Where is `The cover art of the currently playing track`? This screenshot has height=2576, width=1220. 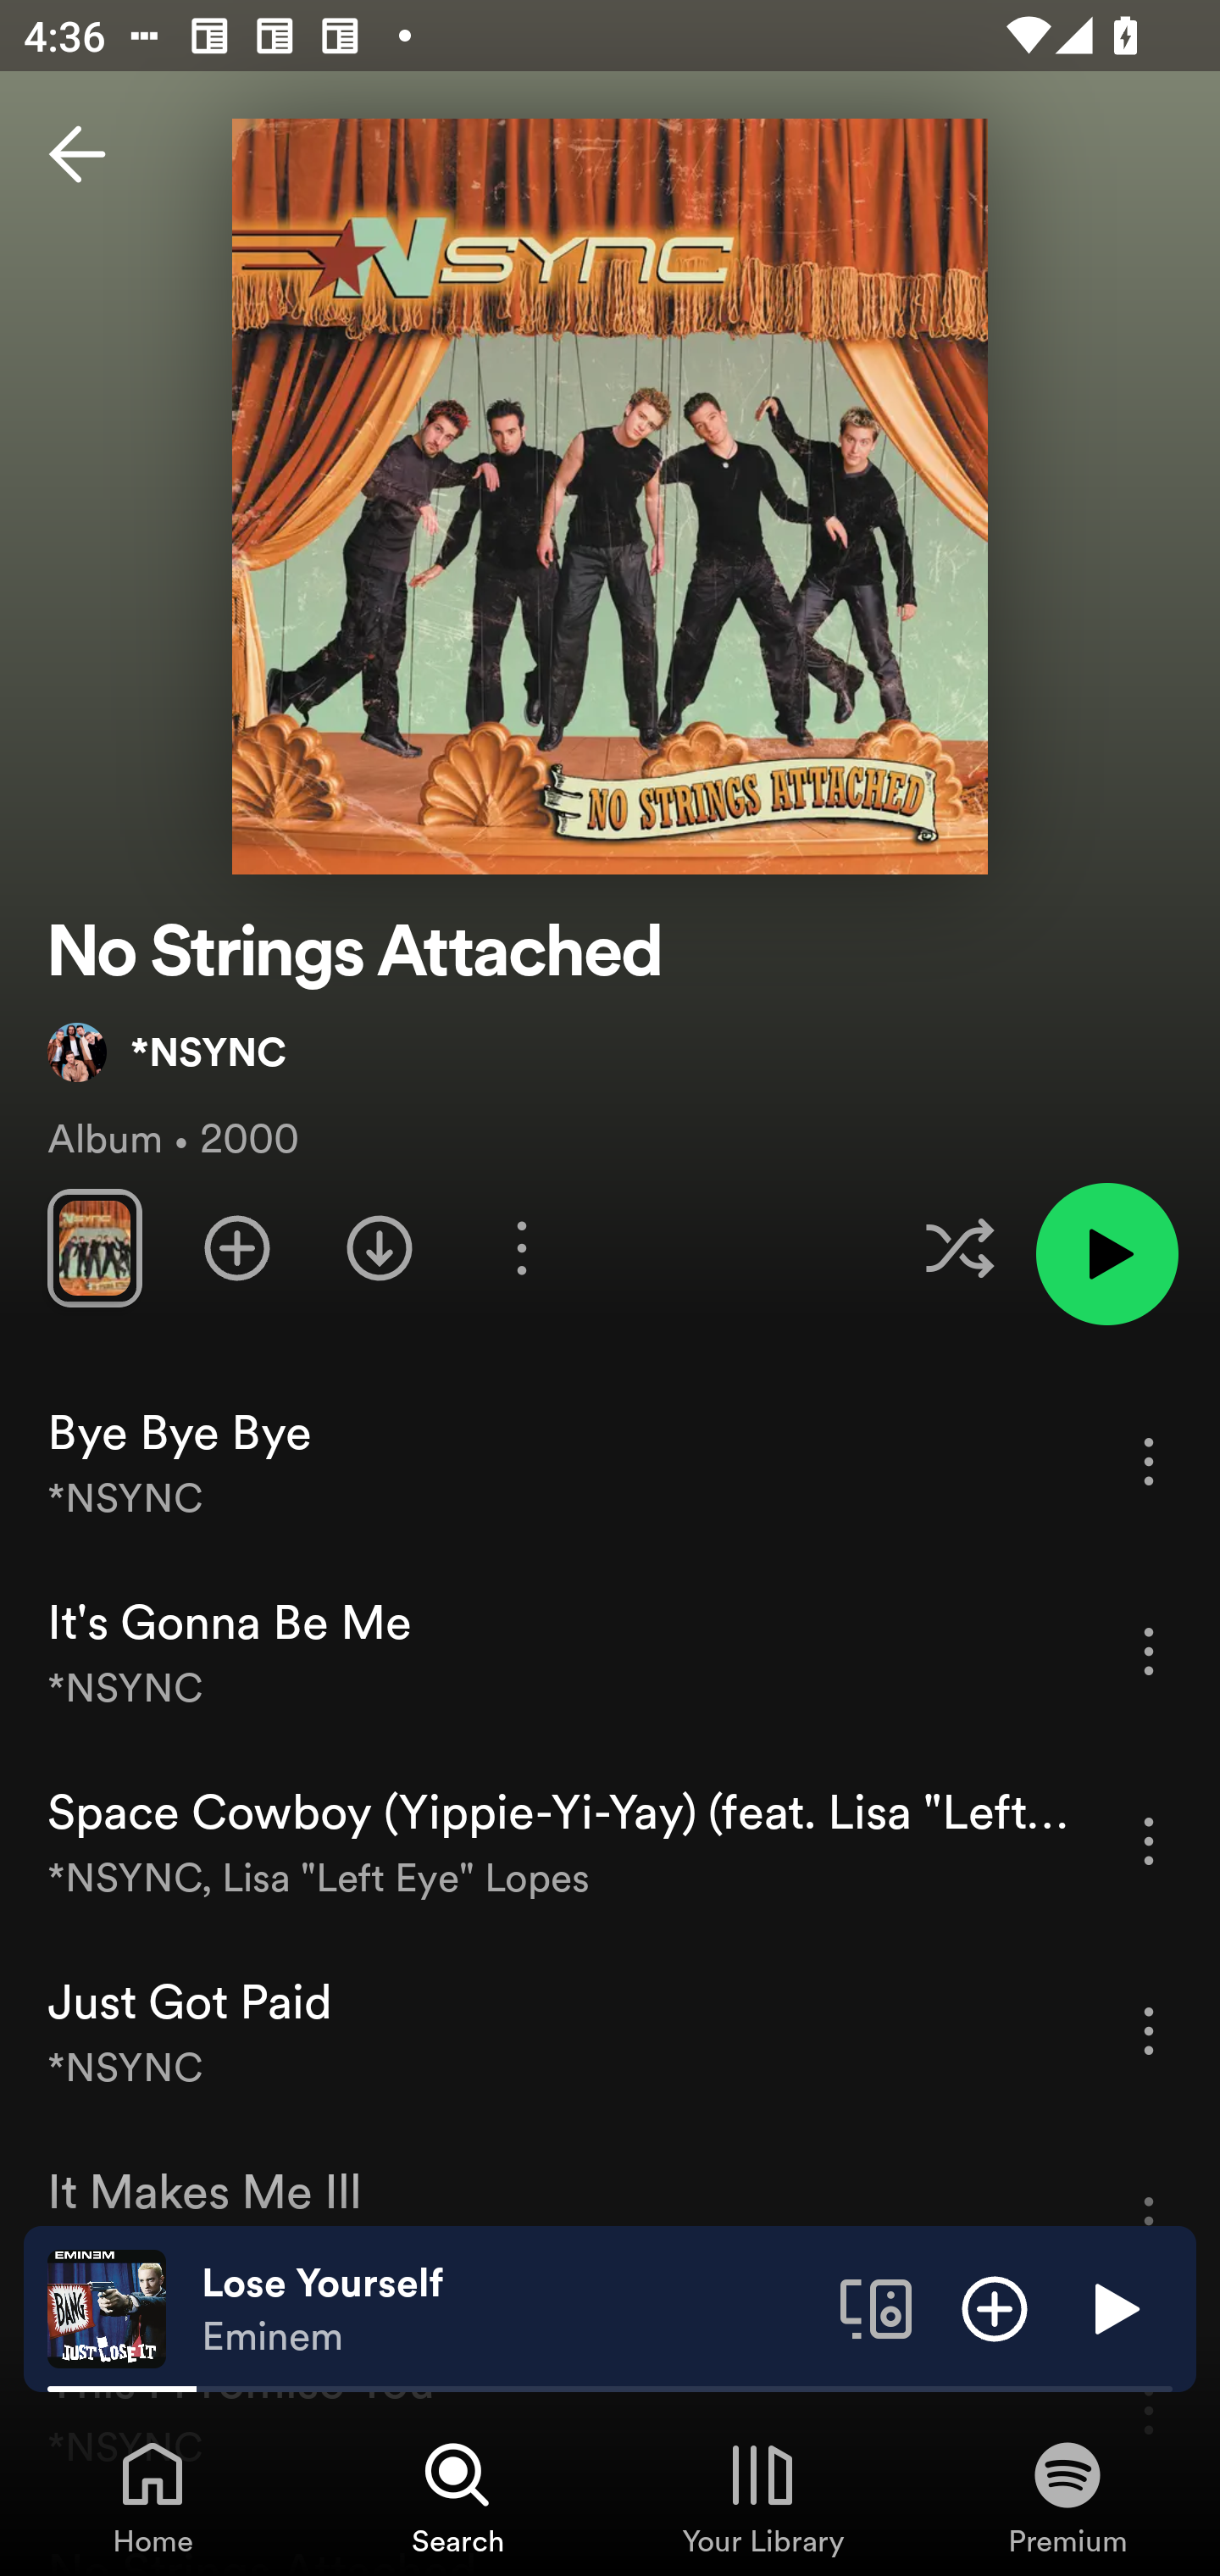
The cover art of the currently playing track is located at coordinates (107, 2307).